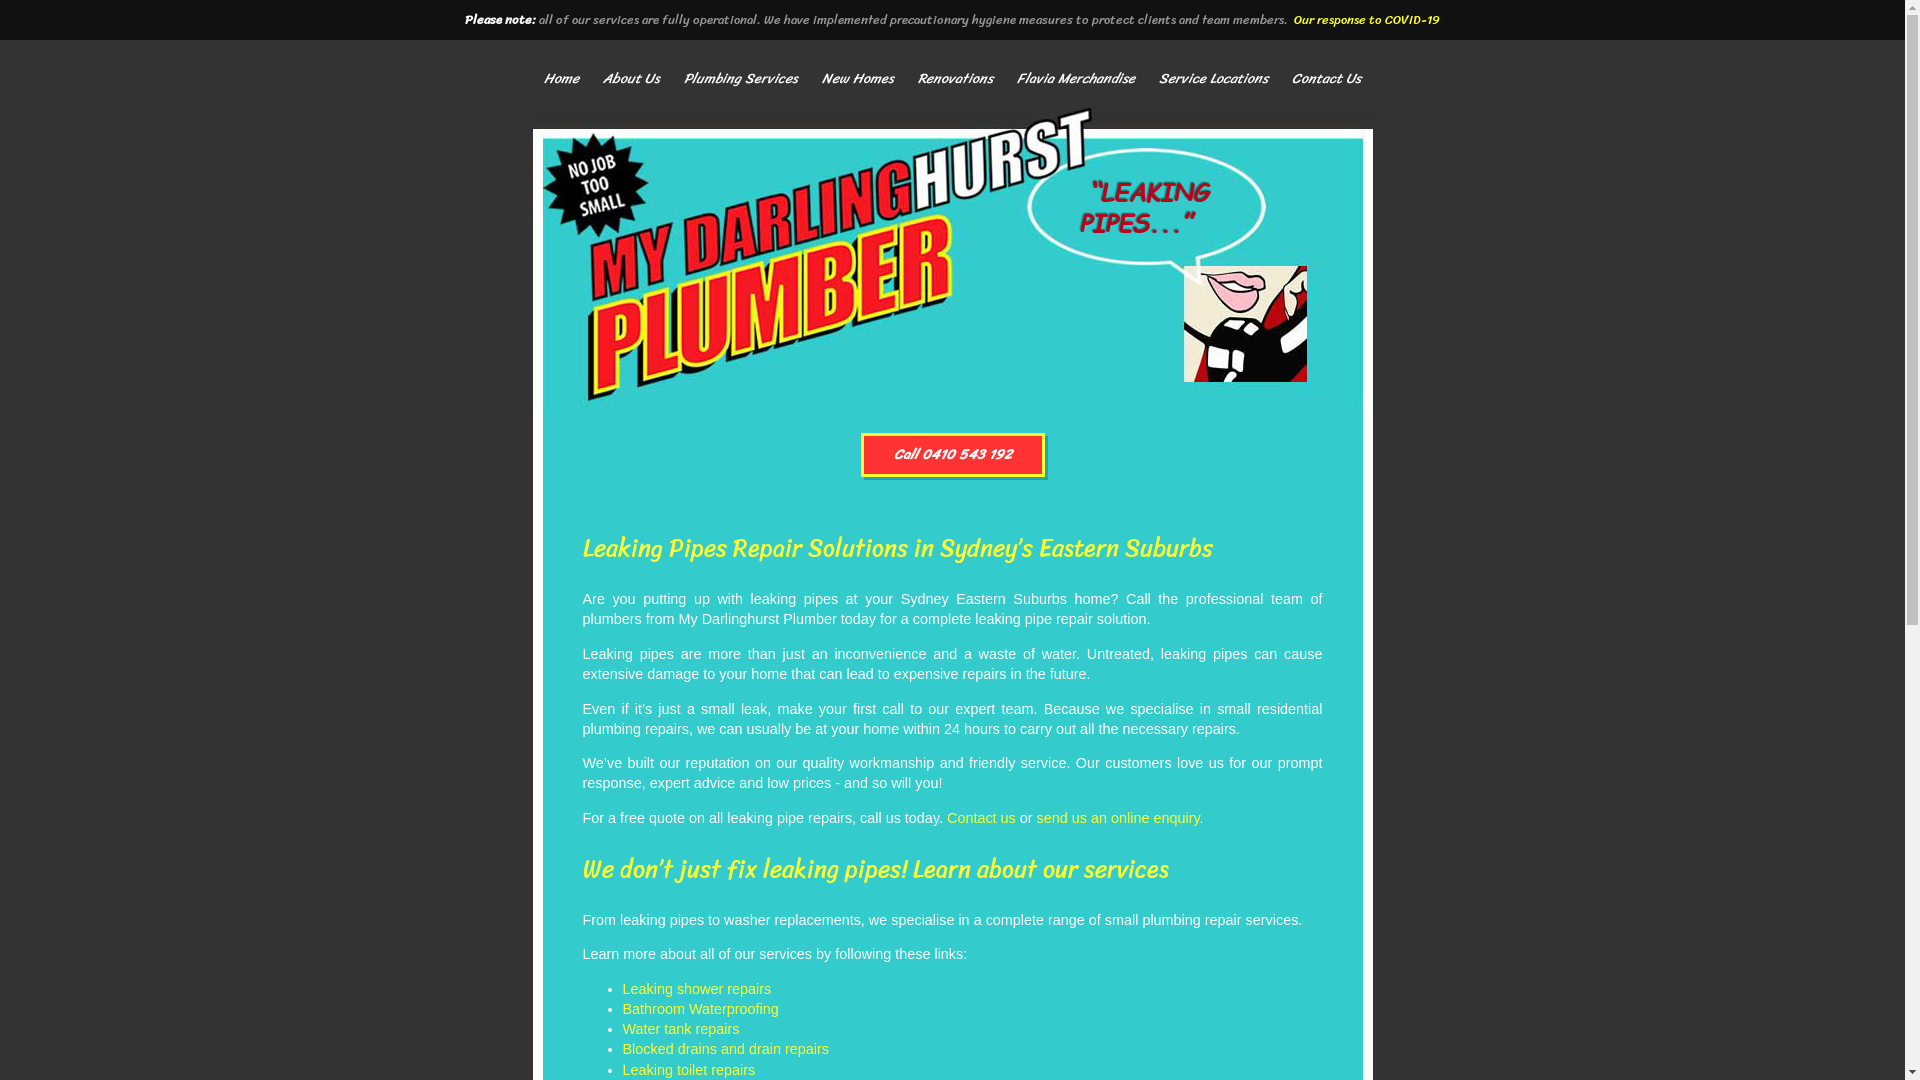 The width and height of the screenshot is (1920, 1080). What do you see at coordinates (952, 455) in the screenshot?
I see `Call 0410 543 192` at bounding box center [952, 455].